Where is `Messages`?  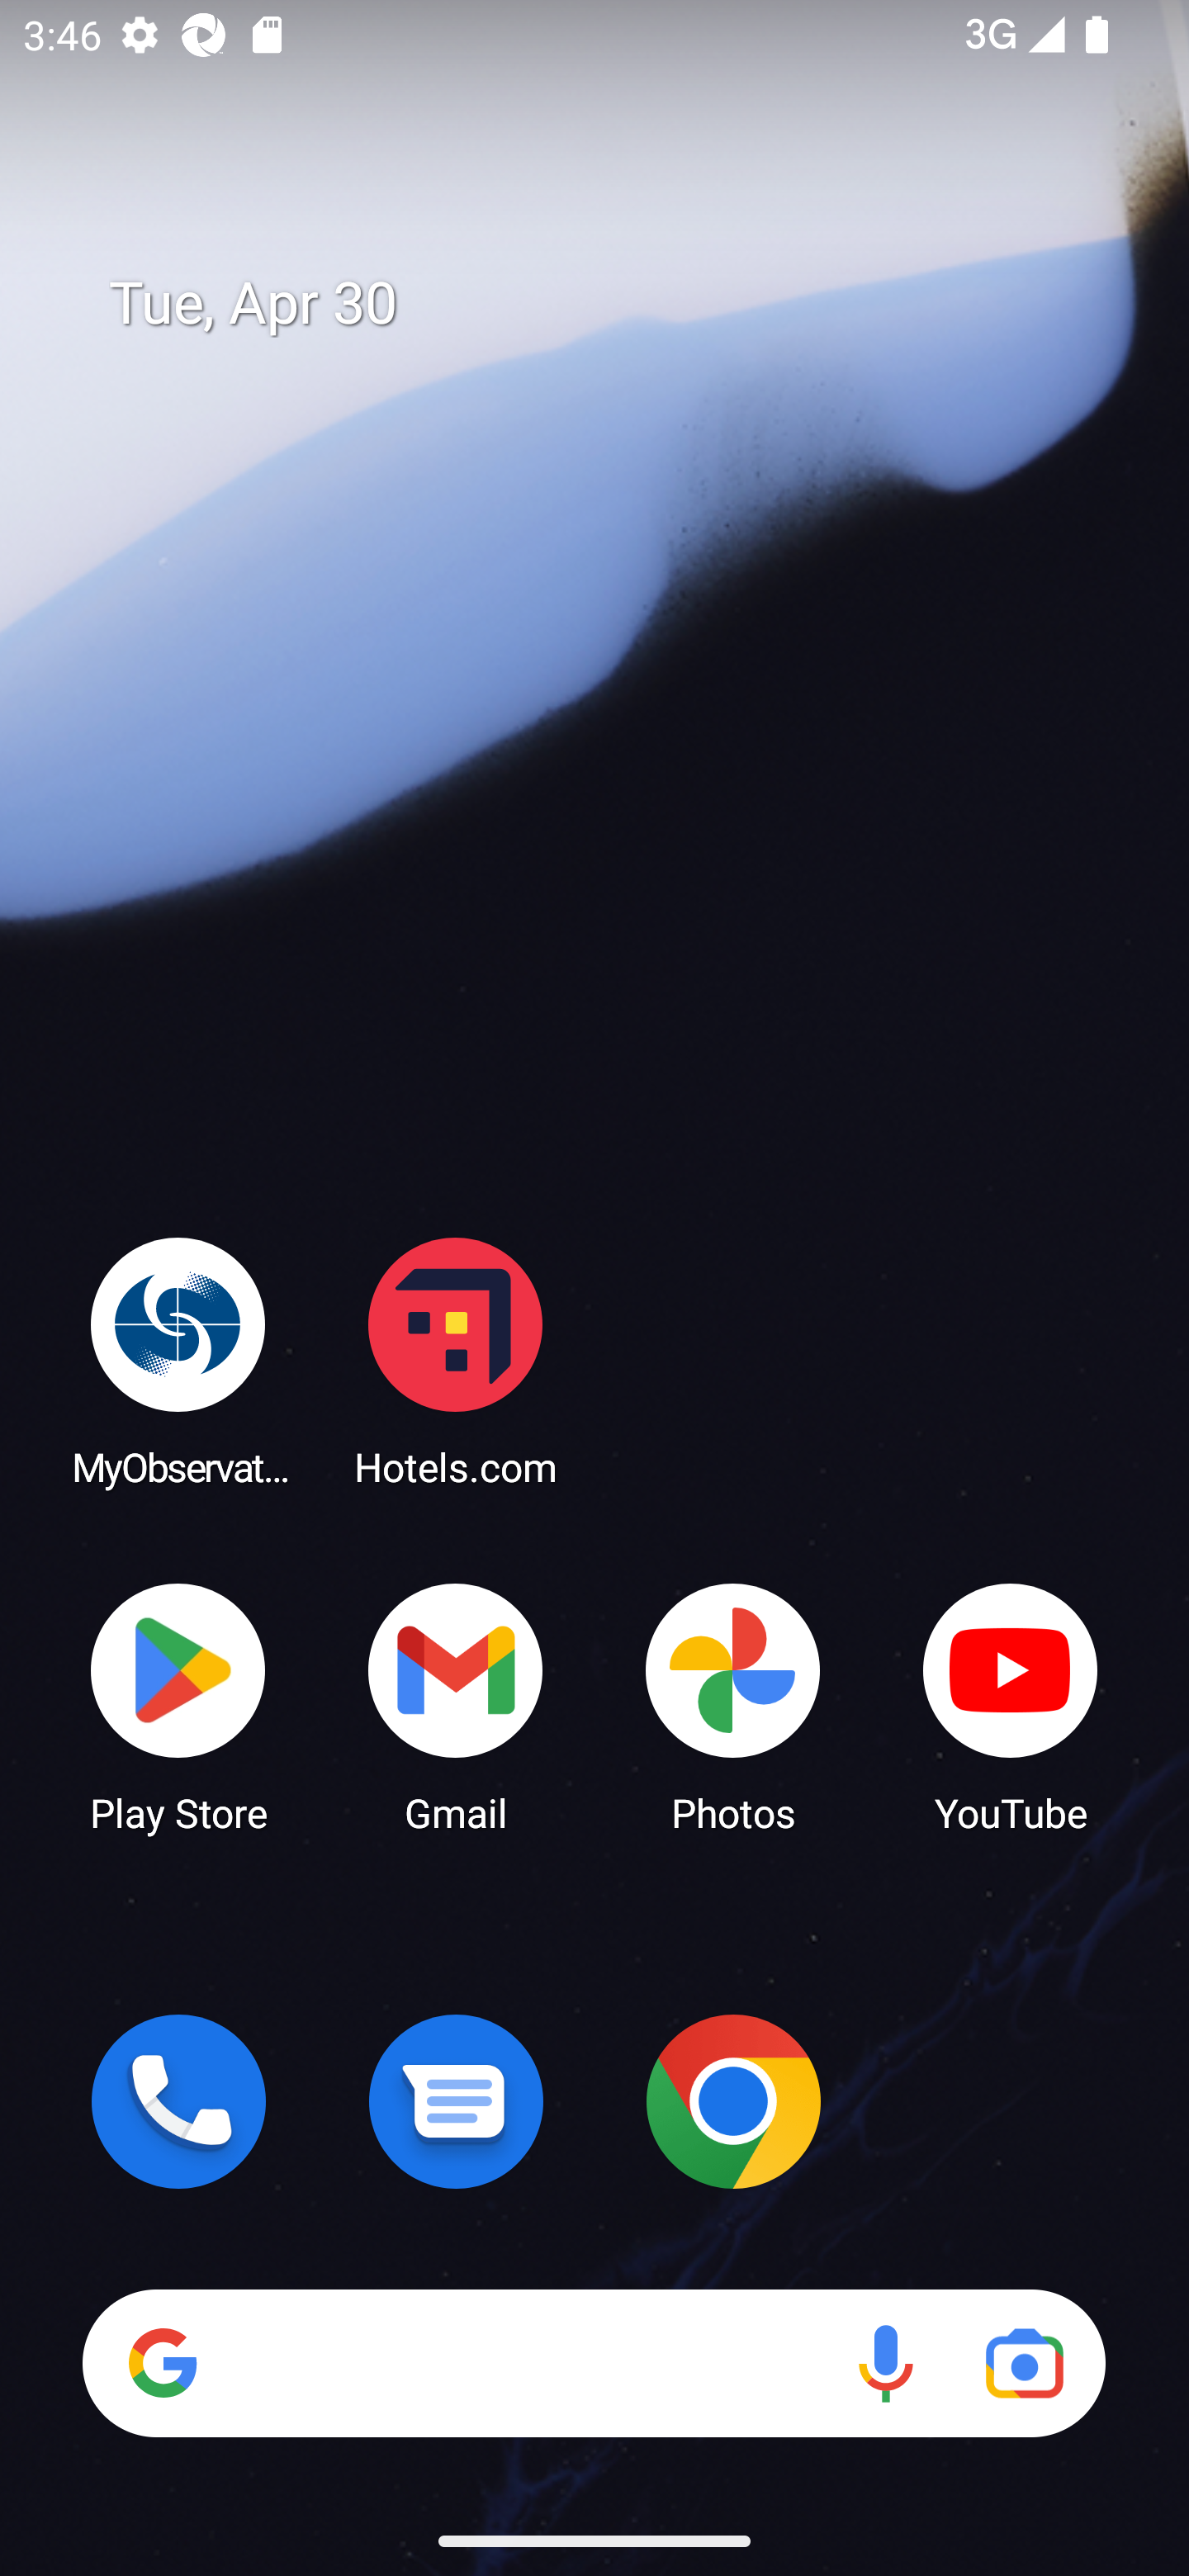
Messages is located at coordinates (456, 2101).